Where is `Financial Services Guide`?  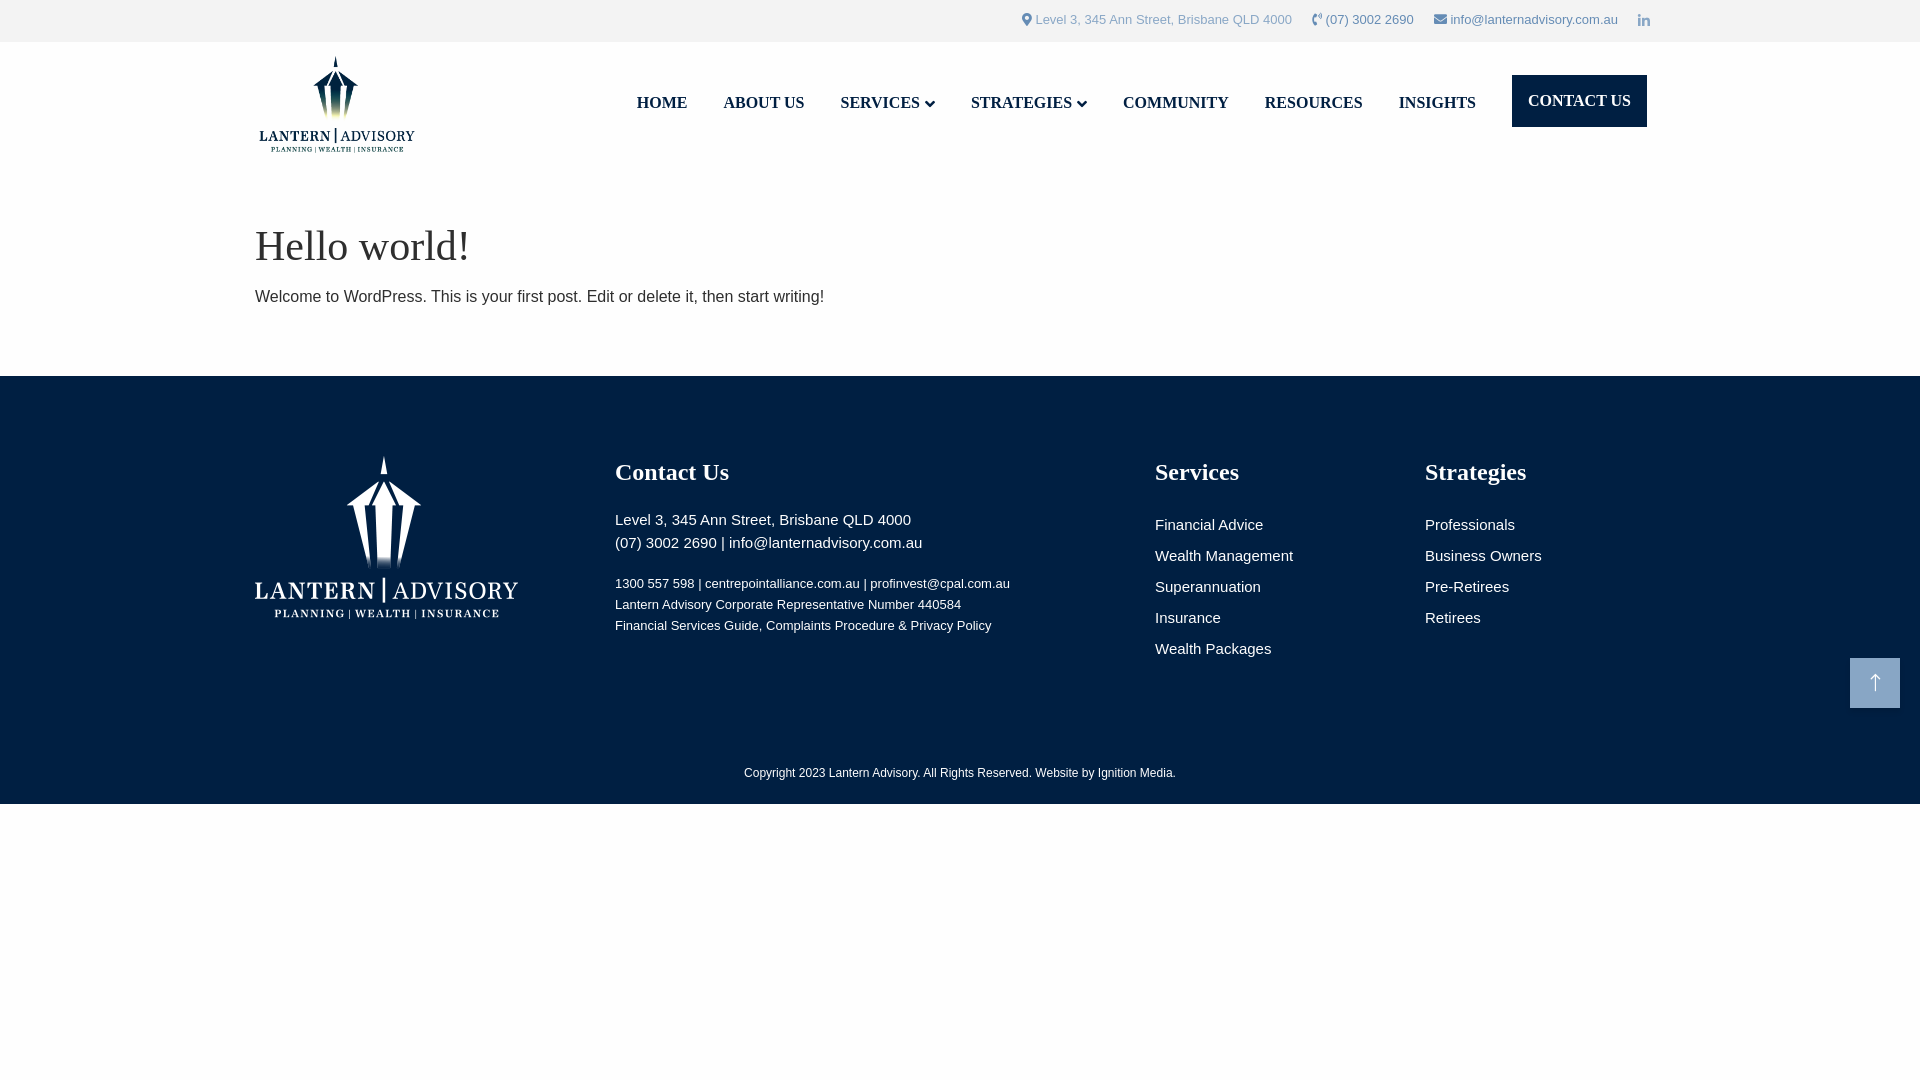
Financial Services Guide is located at coordinates (687, 626).